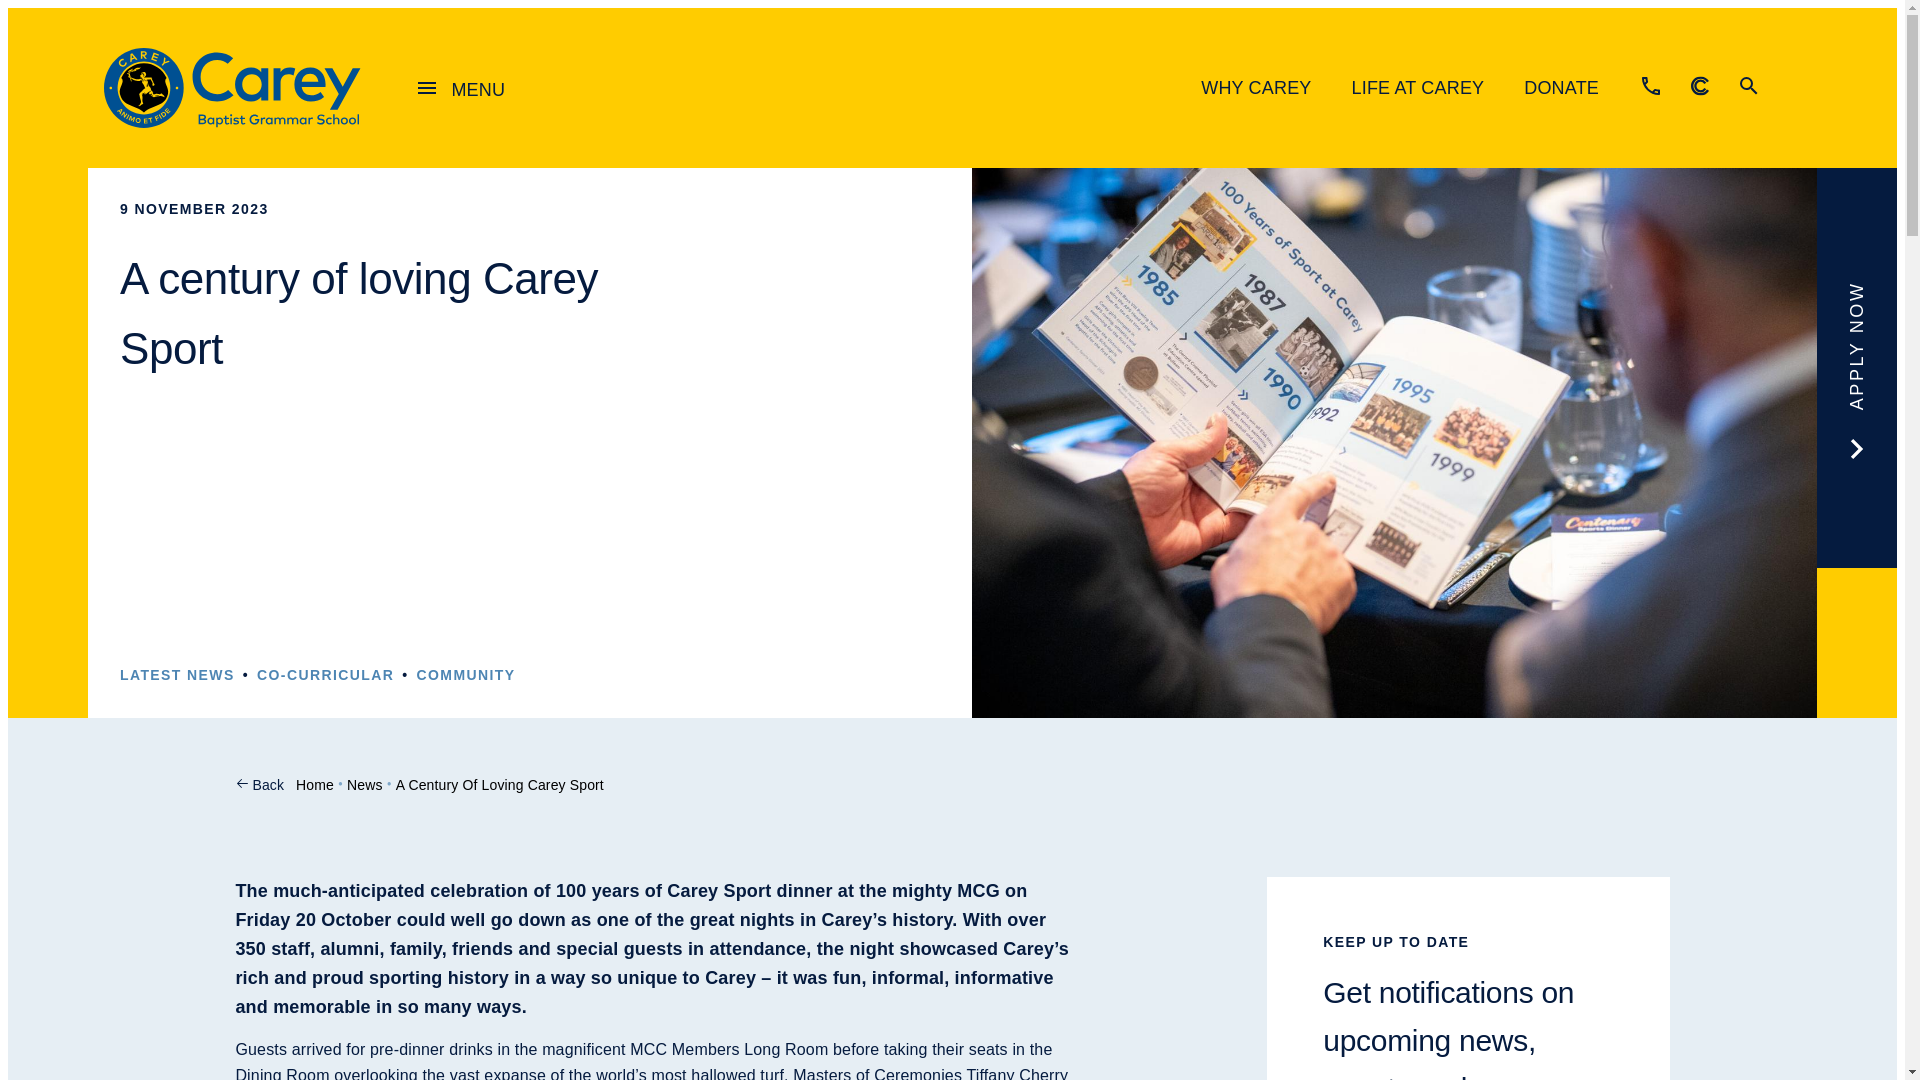 This screenshot has height=1080, width=1920. I want to click on COMMUNITY, so click(466, 676).